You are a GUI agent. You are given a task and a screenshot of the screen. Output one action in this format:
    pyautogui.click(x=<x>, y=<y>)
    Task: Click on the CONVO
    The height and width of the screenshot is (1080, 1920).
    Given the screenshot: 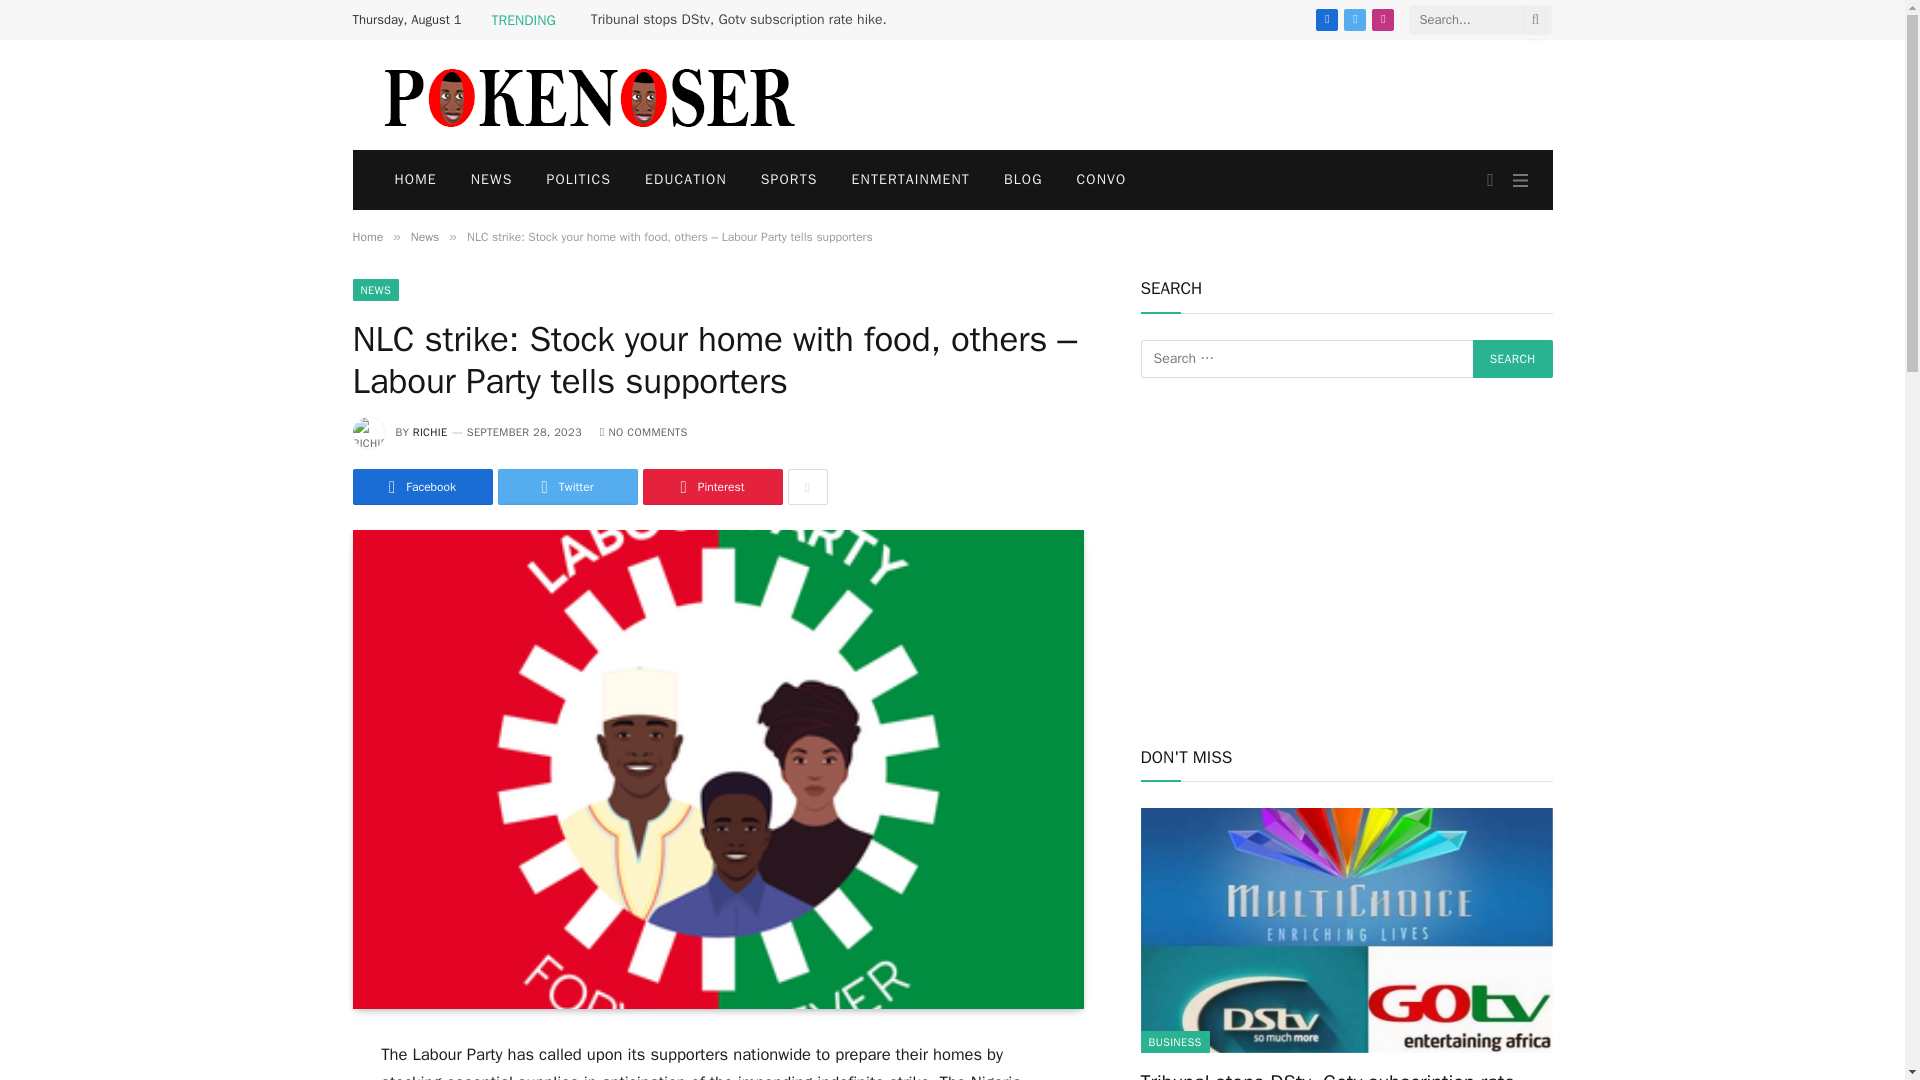 What is the action you would take?
    pyautogui.click(x=1102, y=180)
    